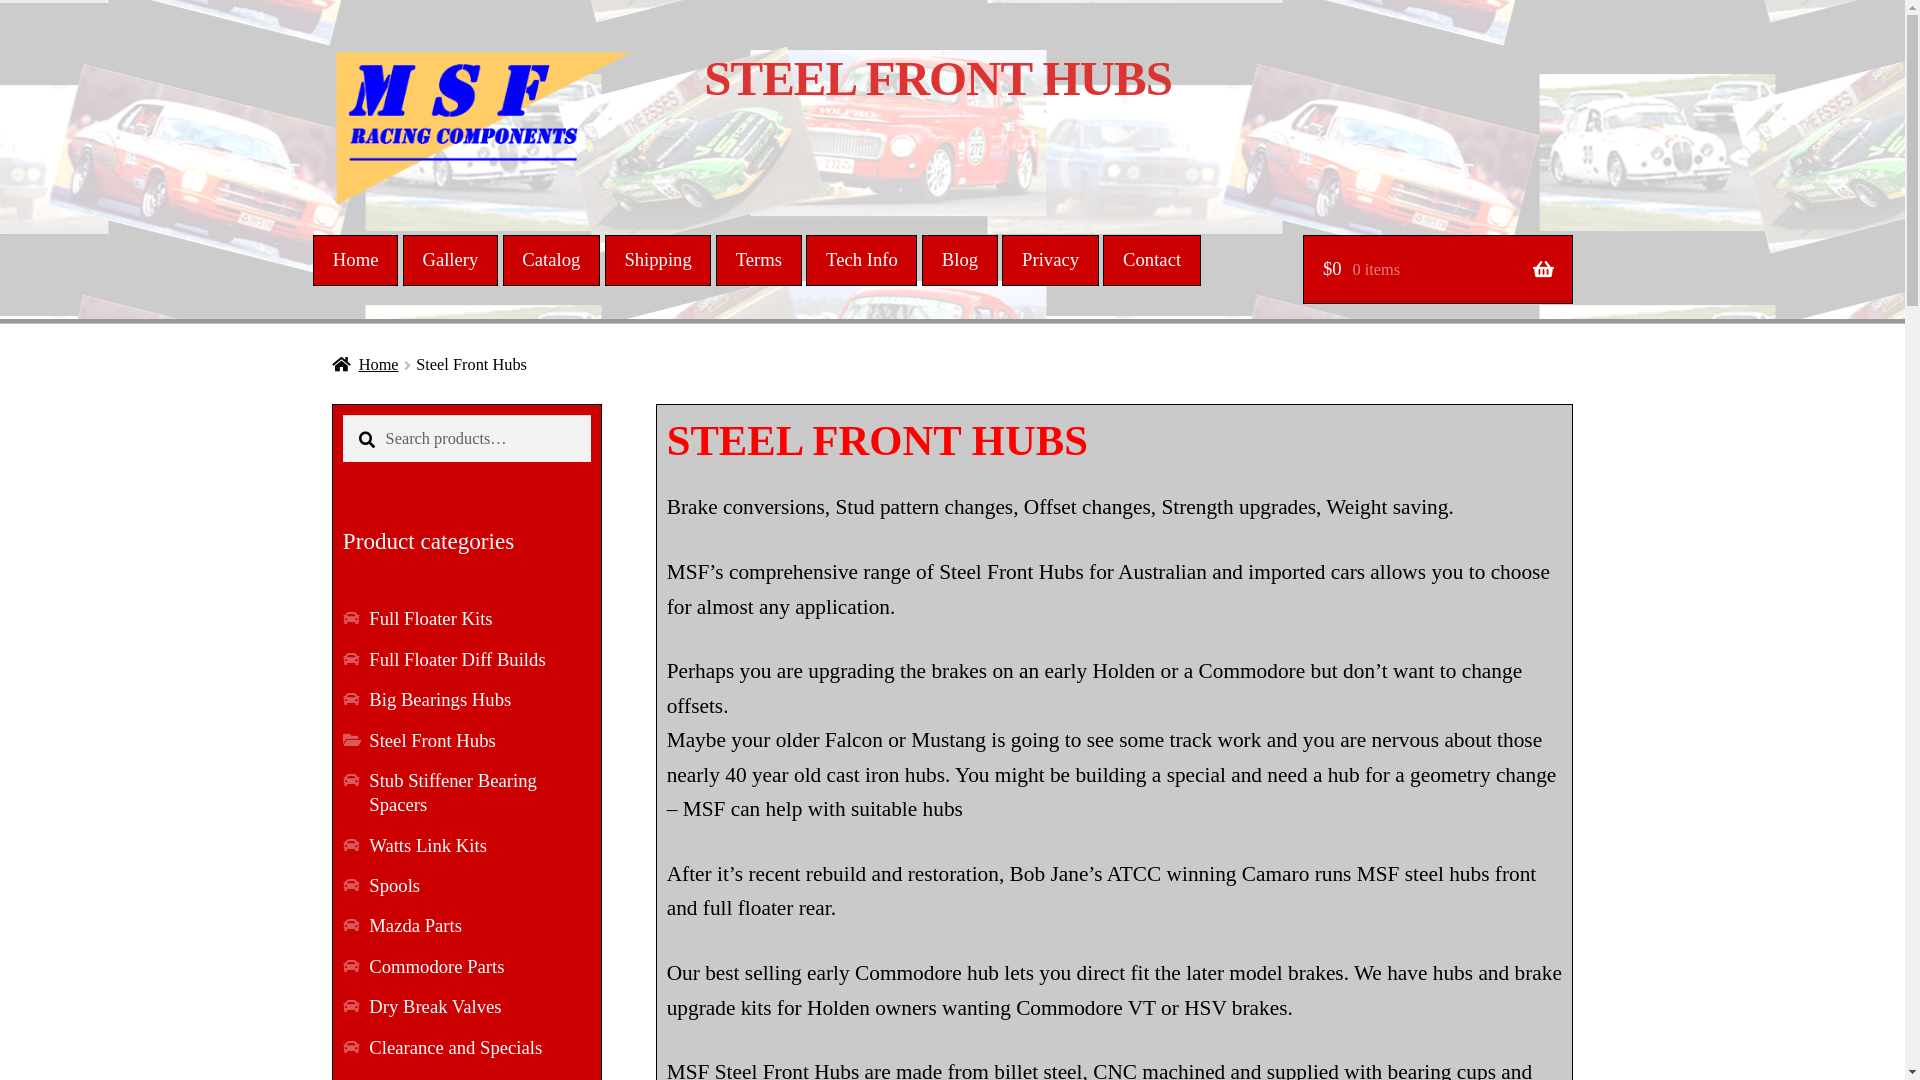  What do you see at coordinates (450, 260) in the screenshot?
I see `Gallery` at bounding box center [450, 260].